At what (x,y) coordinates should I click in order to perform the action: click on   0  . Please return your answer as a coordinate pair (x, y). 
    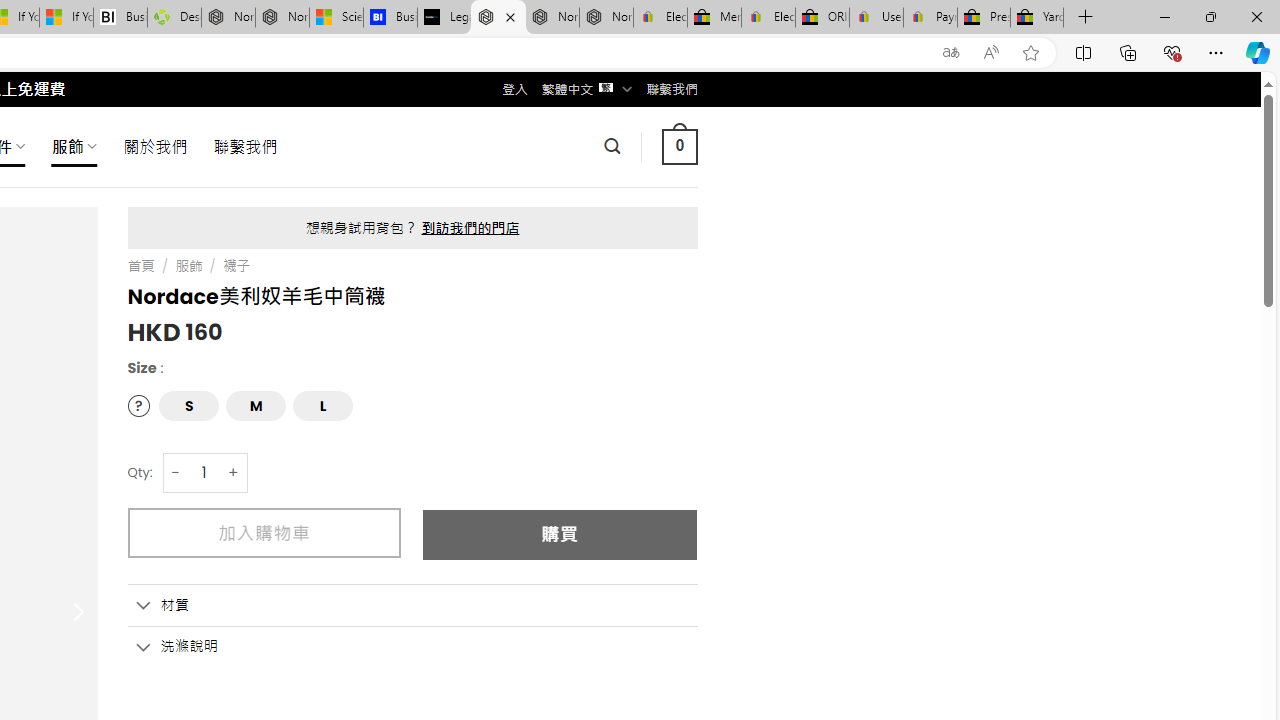
    Looking at the image, I should click on (679, 146).